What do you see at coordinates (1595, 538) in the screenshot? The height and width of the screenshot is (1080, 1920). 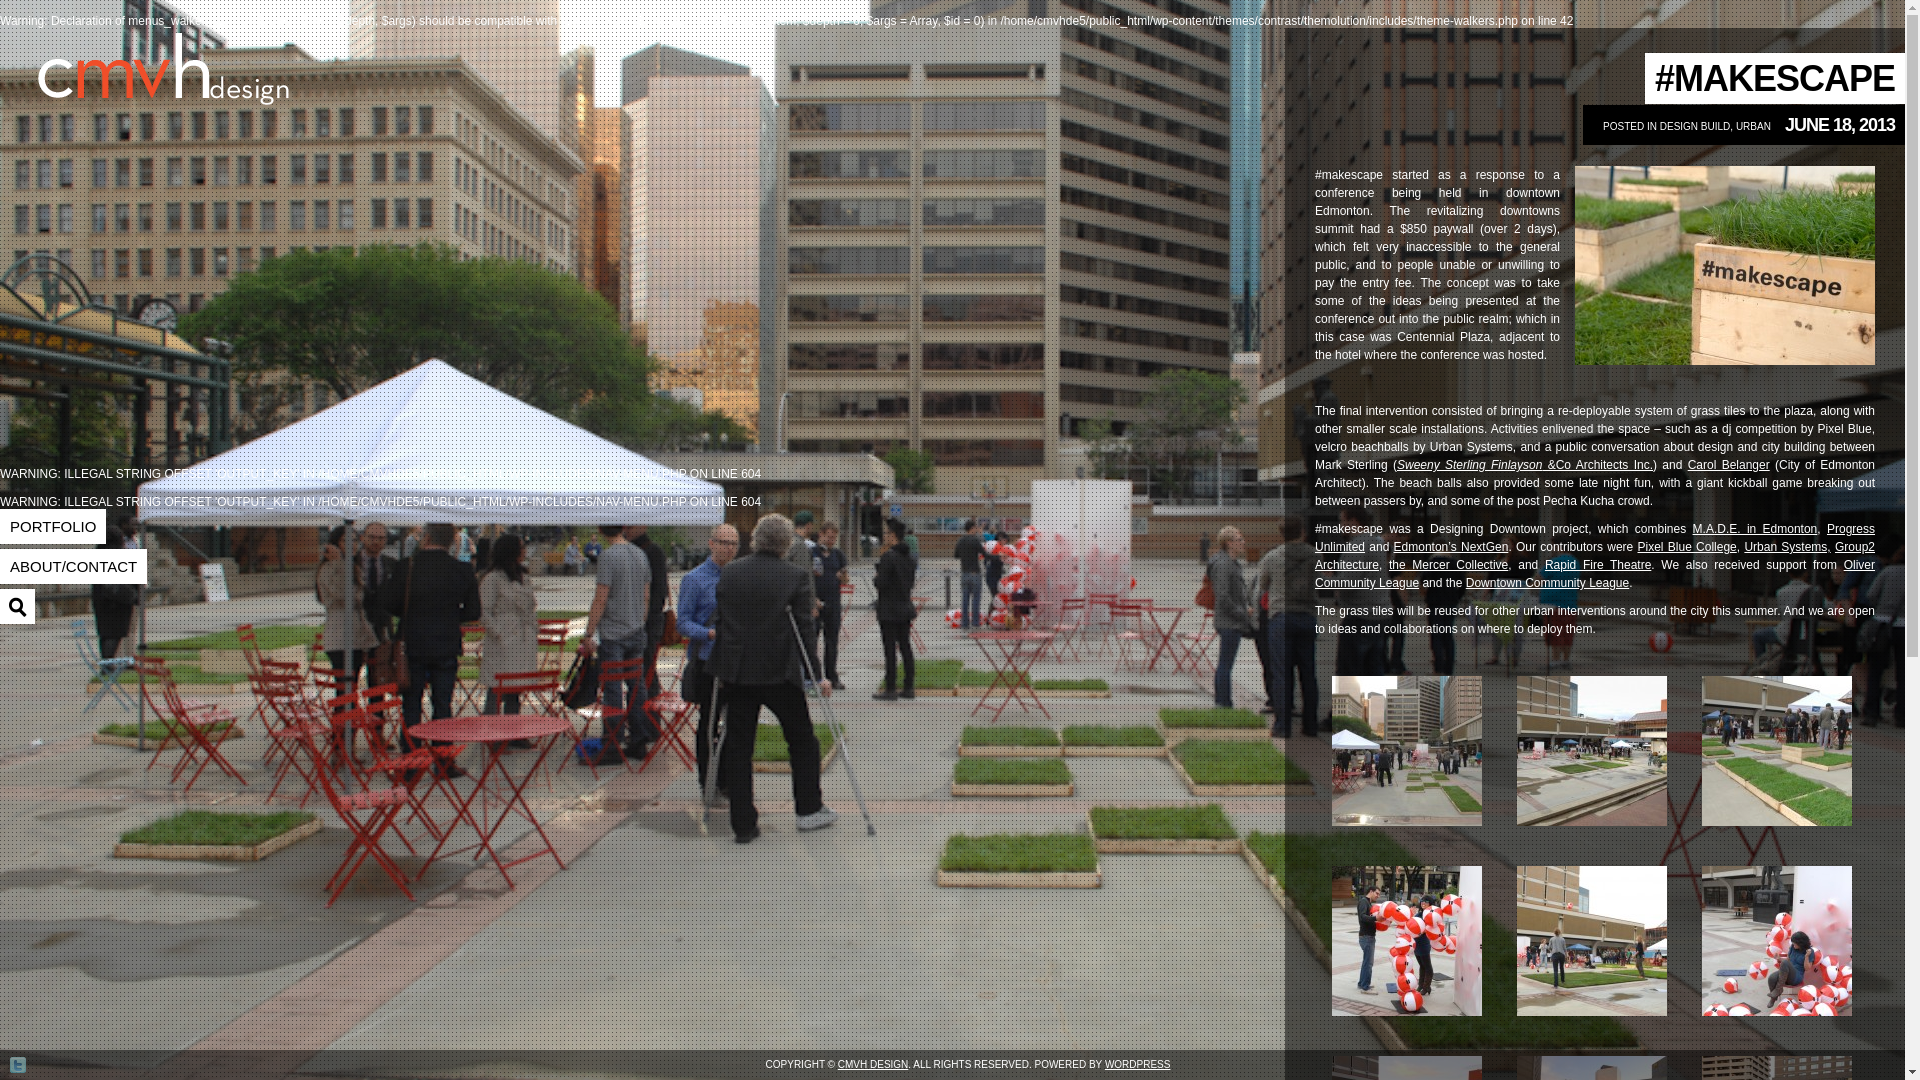 I see `Progress Unlimited` at bounding box center [1595, 538].